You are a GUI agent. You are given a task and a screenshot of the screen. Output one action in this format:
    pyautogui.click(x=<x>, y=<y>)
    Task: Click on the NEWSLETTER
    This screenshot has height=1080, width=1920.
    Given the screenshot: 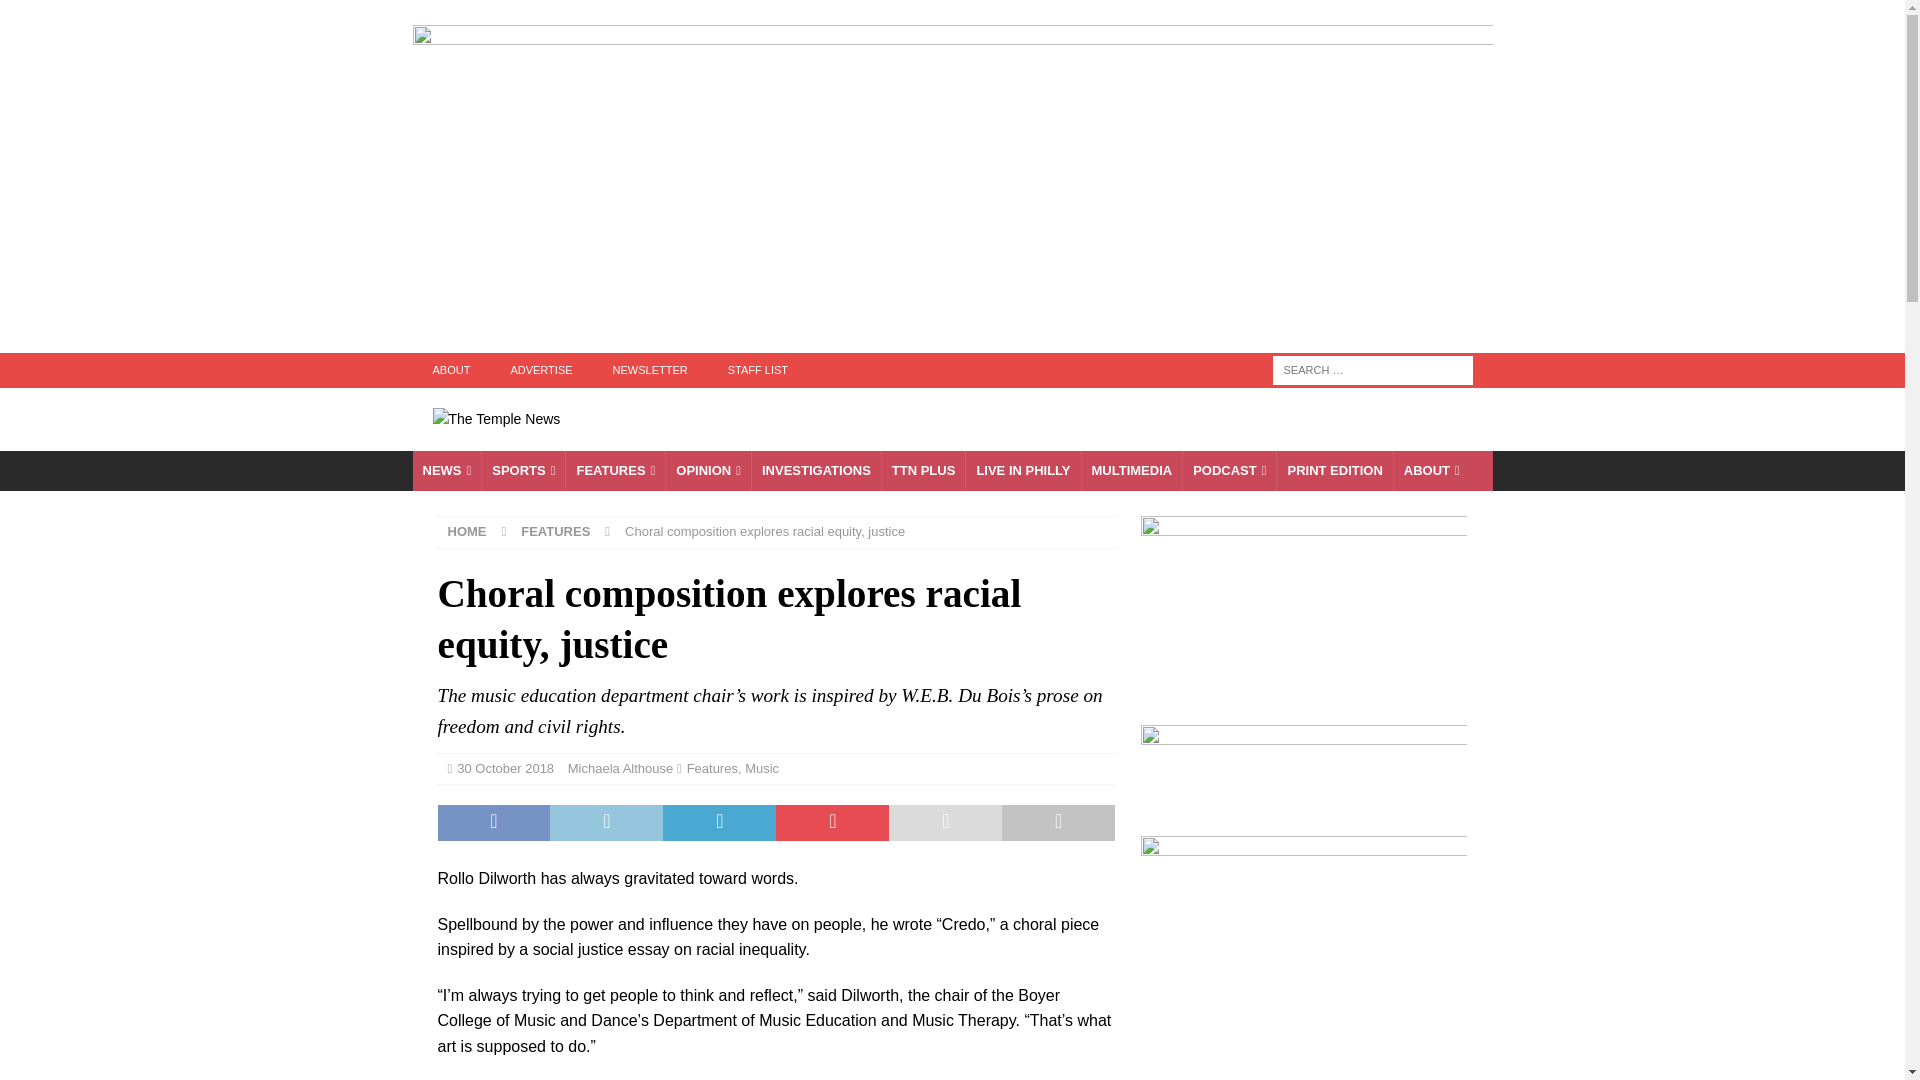 What is the action you would take?
    pyautogui.click(x=650, y=370)
    